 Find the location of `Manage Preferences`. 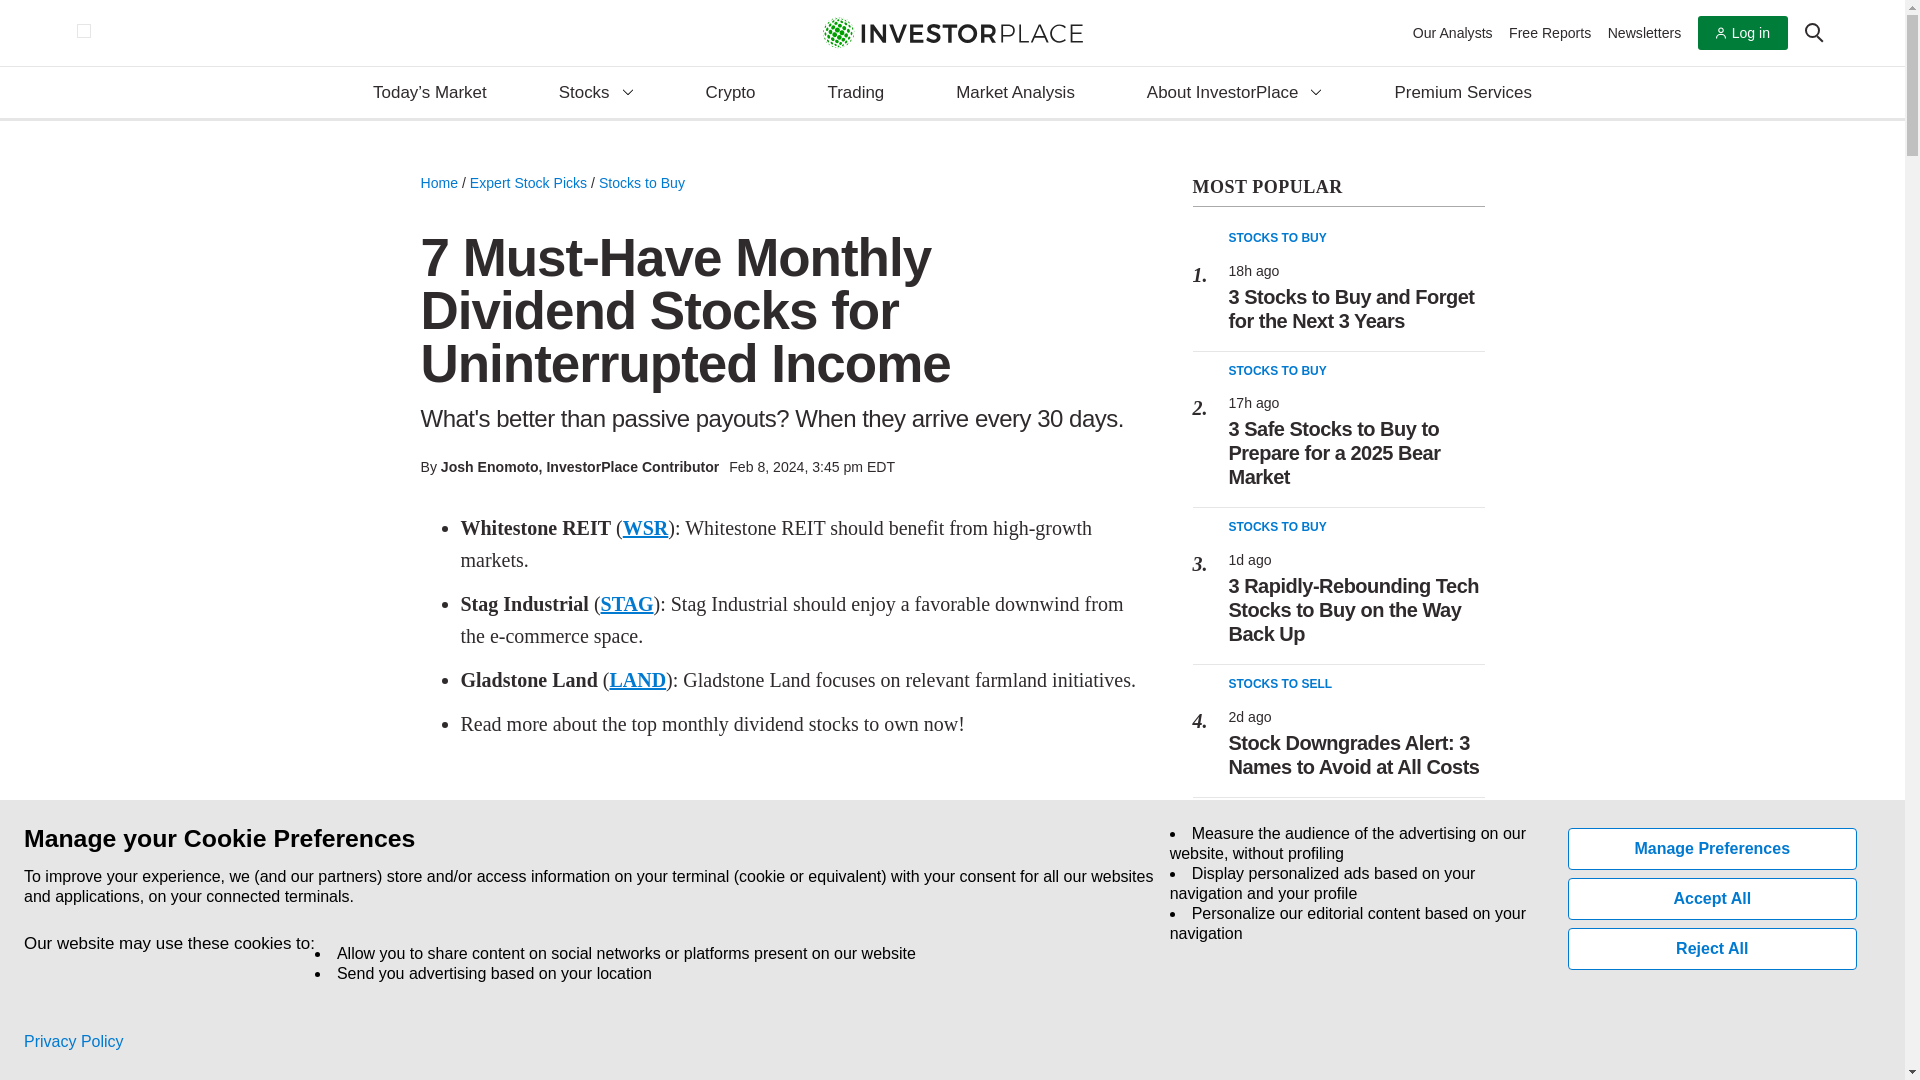

Manage Preferences is located at coordinates (1713, 849).